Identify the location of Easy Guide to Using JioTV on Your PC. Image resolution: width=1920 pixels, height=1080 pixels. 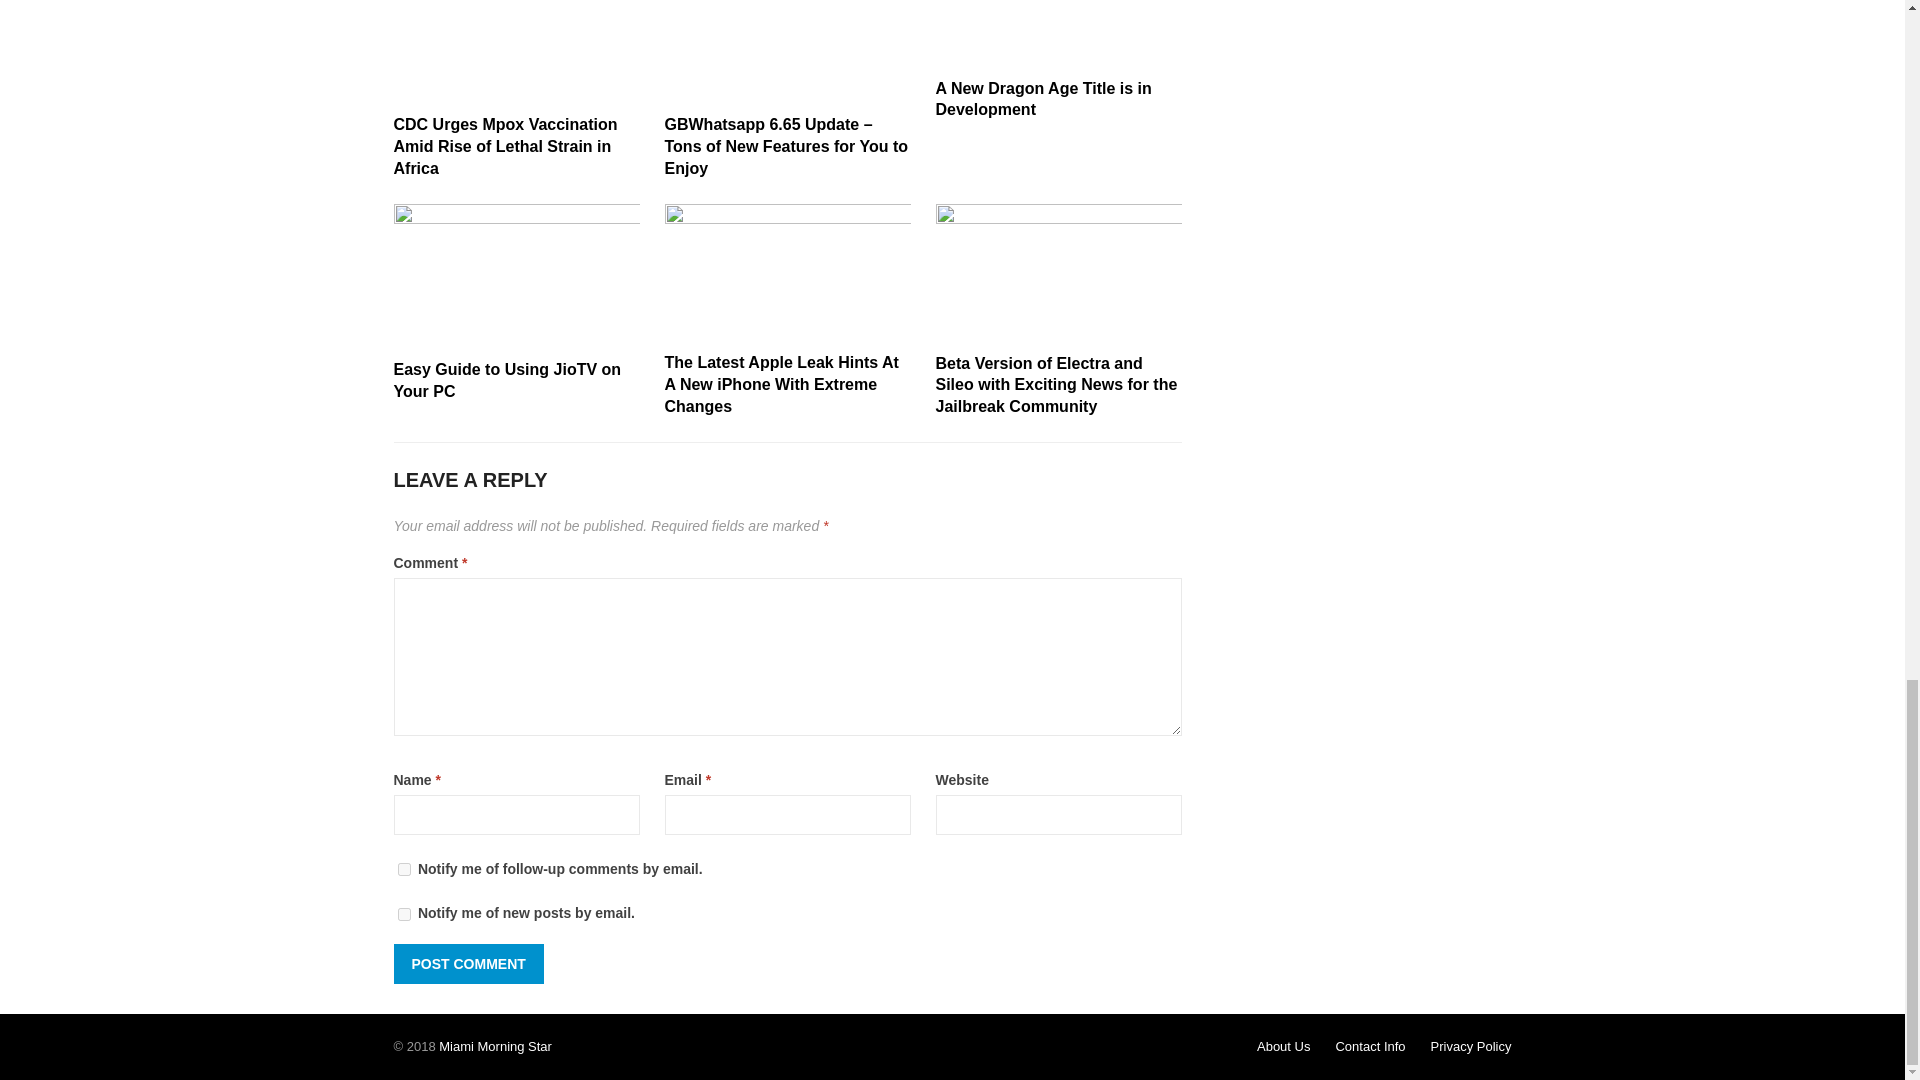
(508, 380).